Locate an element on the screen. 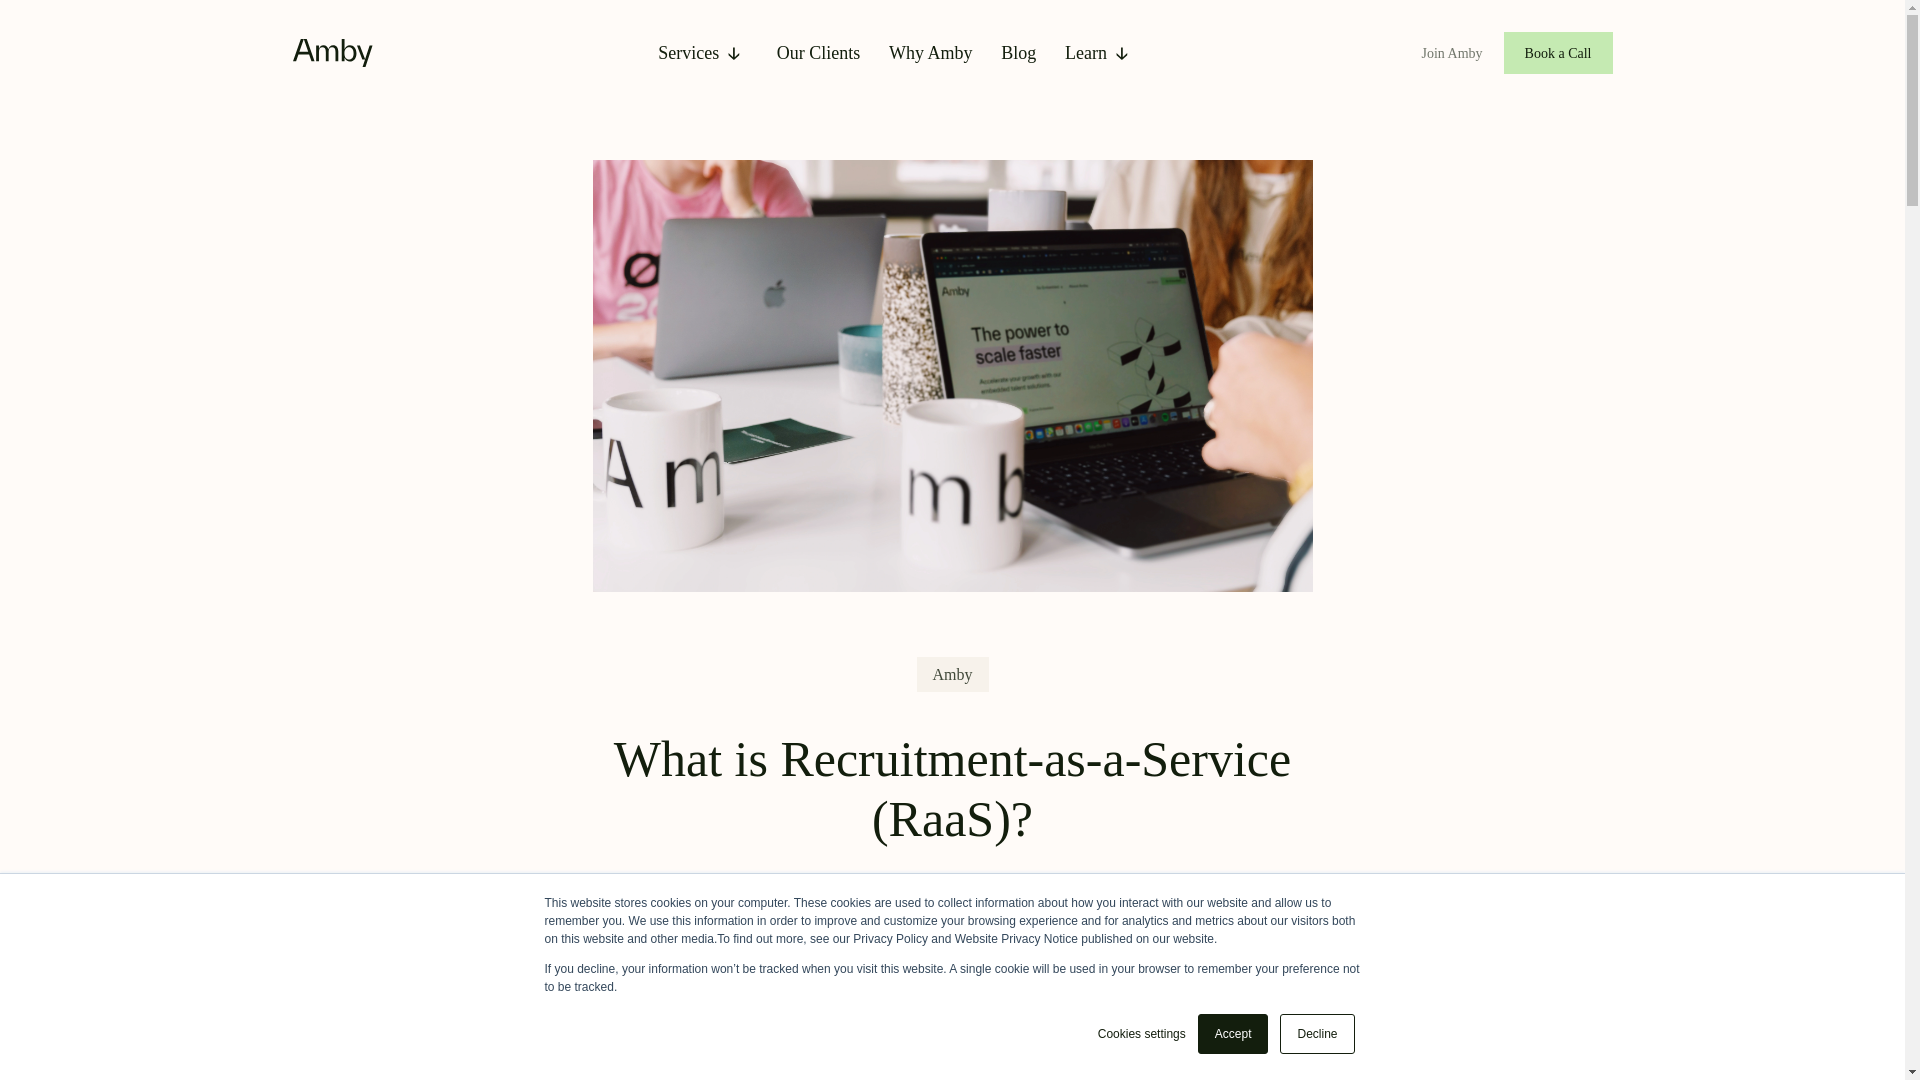  Blog is located at coordinates (1018, 52).